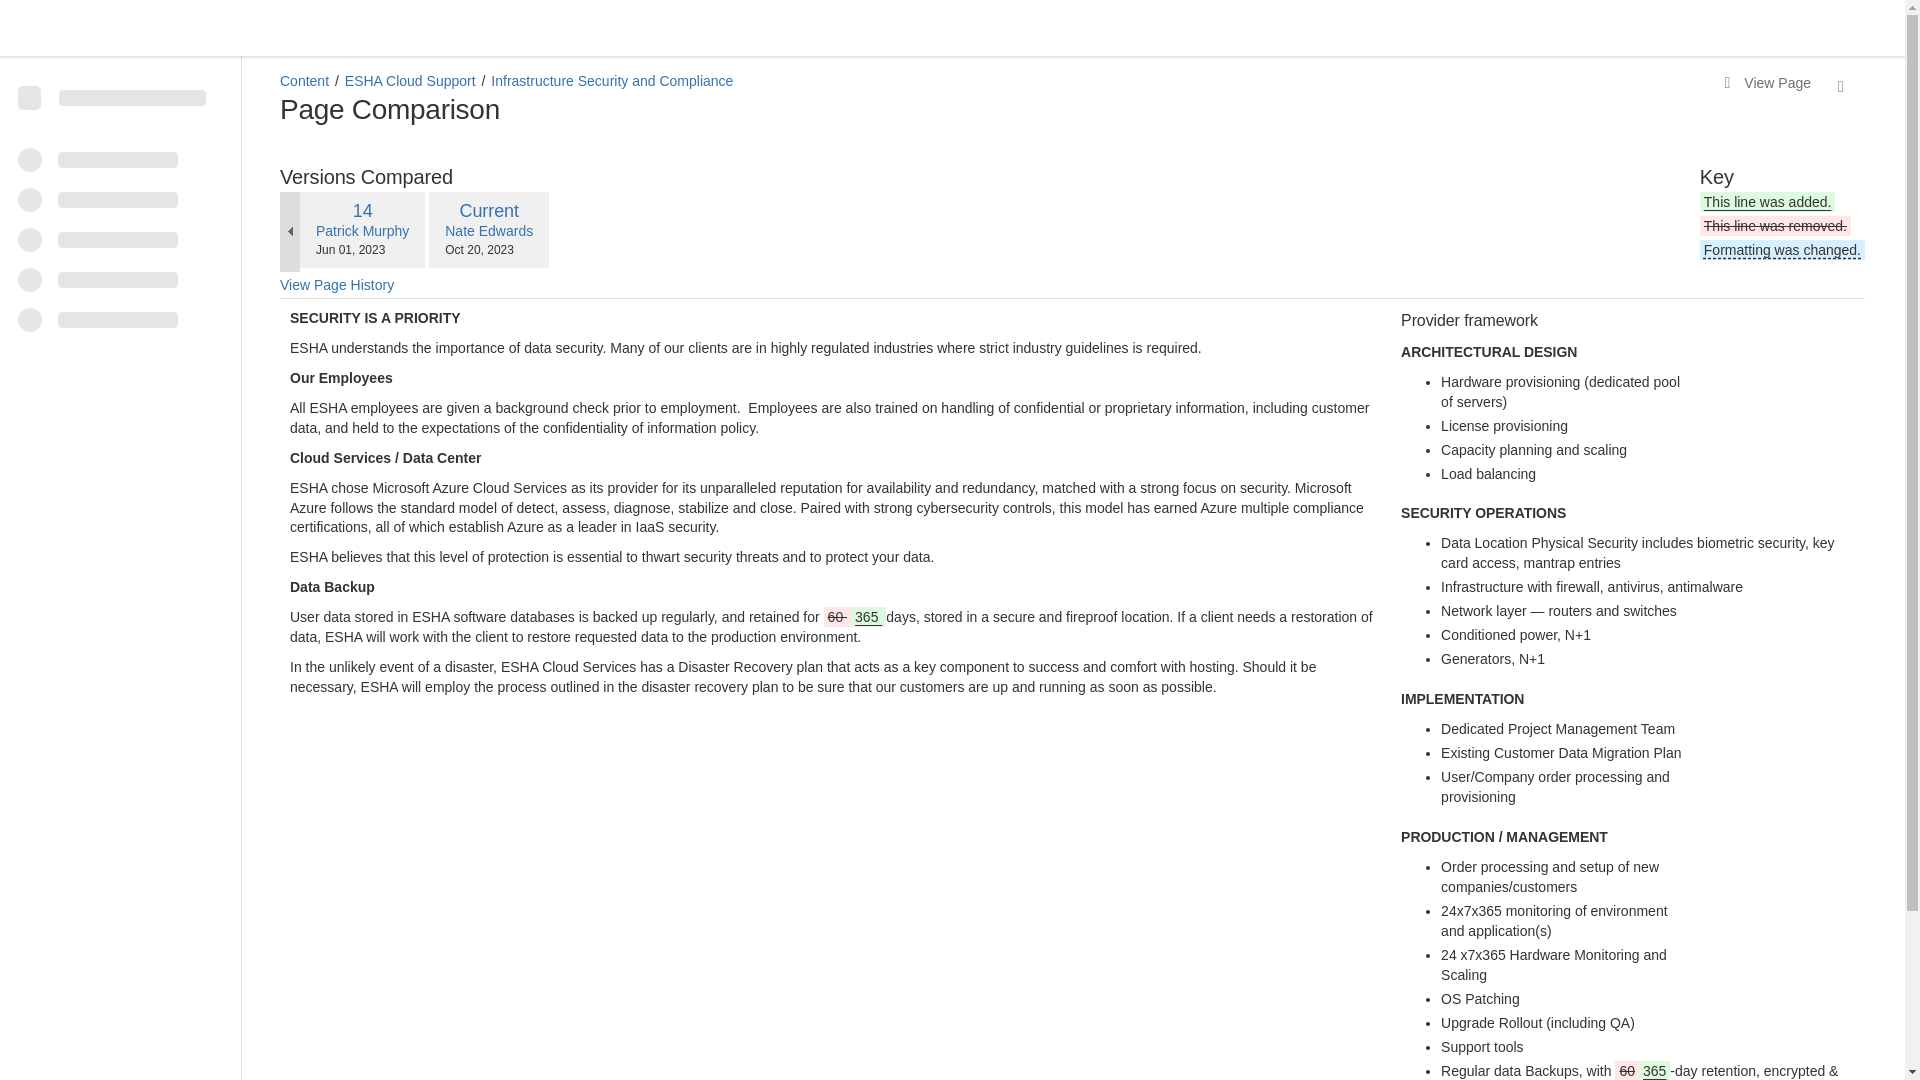  What do you see at coordinates (362, 210) in the screenshot?
I see `Patrick Murphy` at bounding box center [362, 210].